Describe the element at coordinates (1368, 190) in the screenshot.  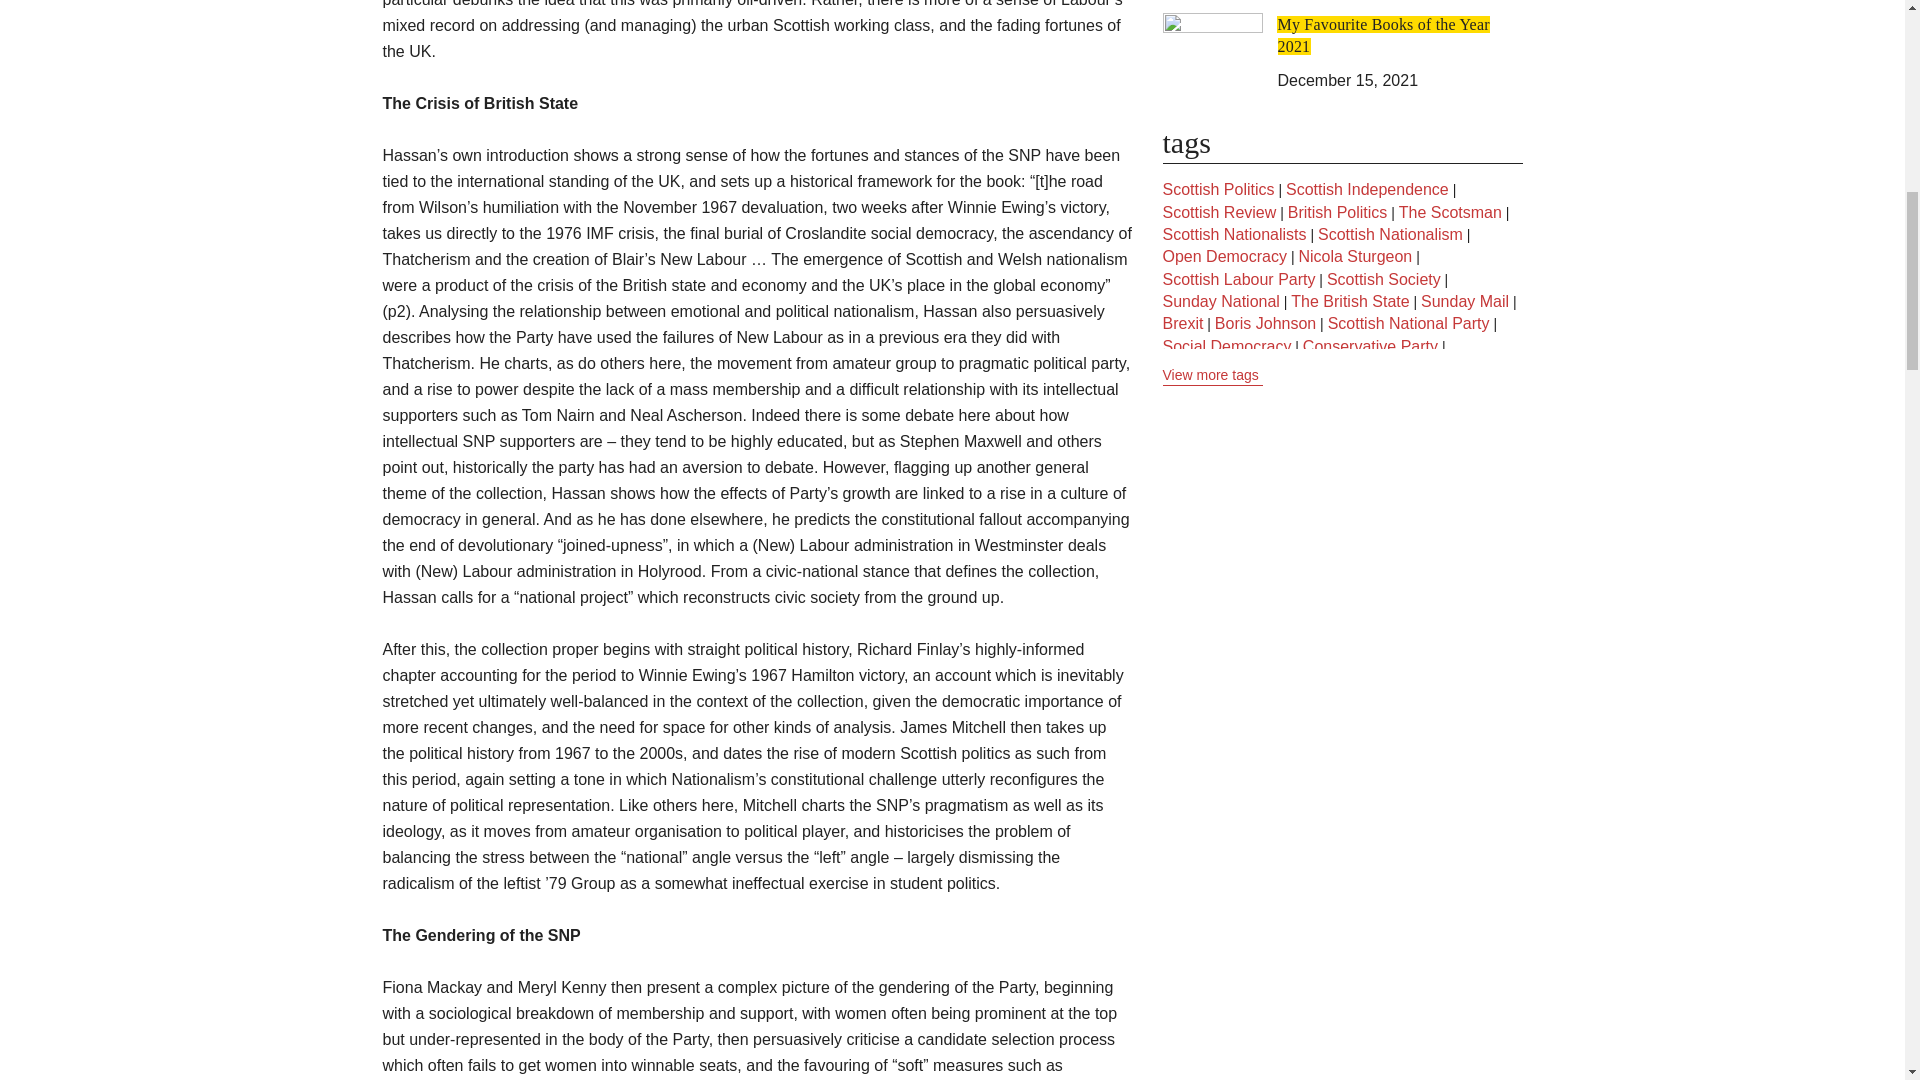
I see `Scottish Independence` at that location.